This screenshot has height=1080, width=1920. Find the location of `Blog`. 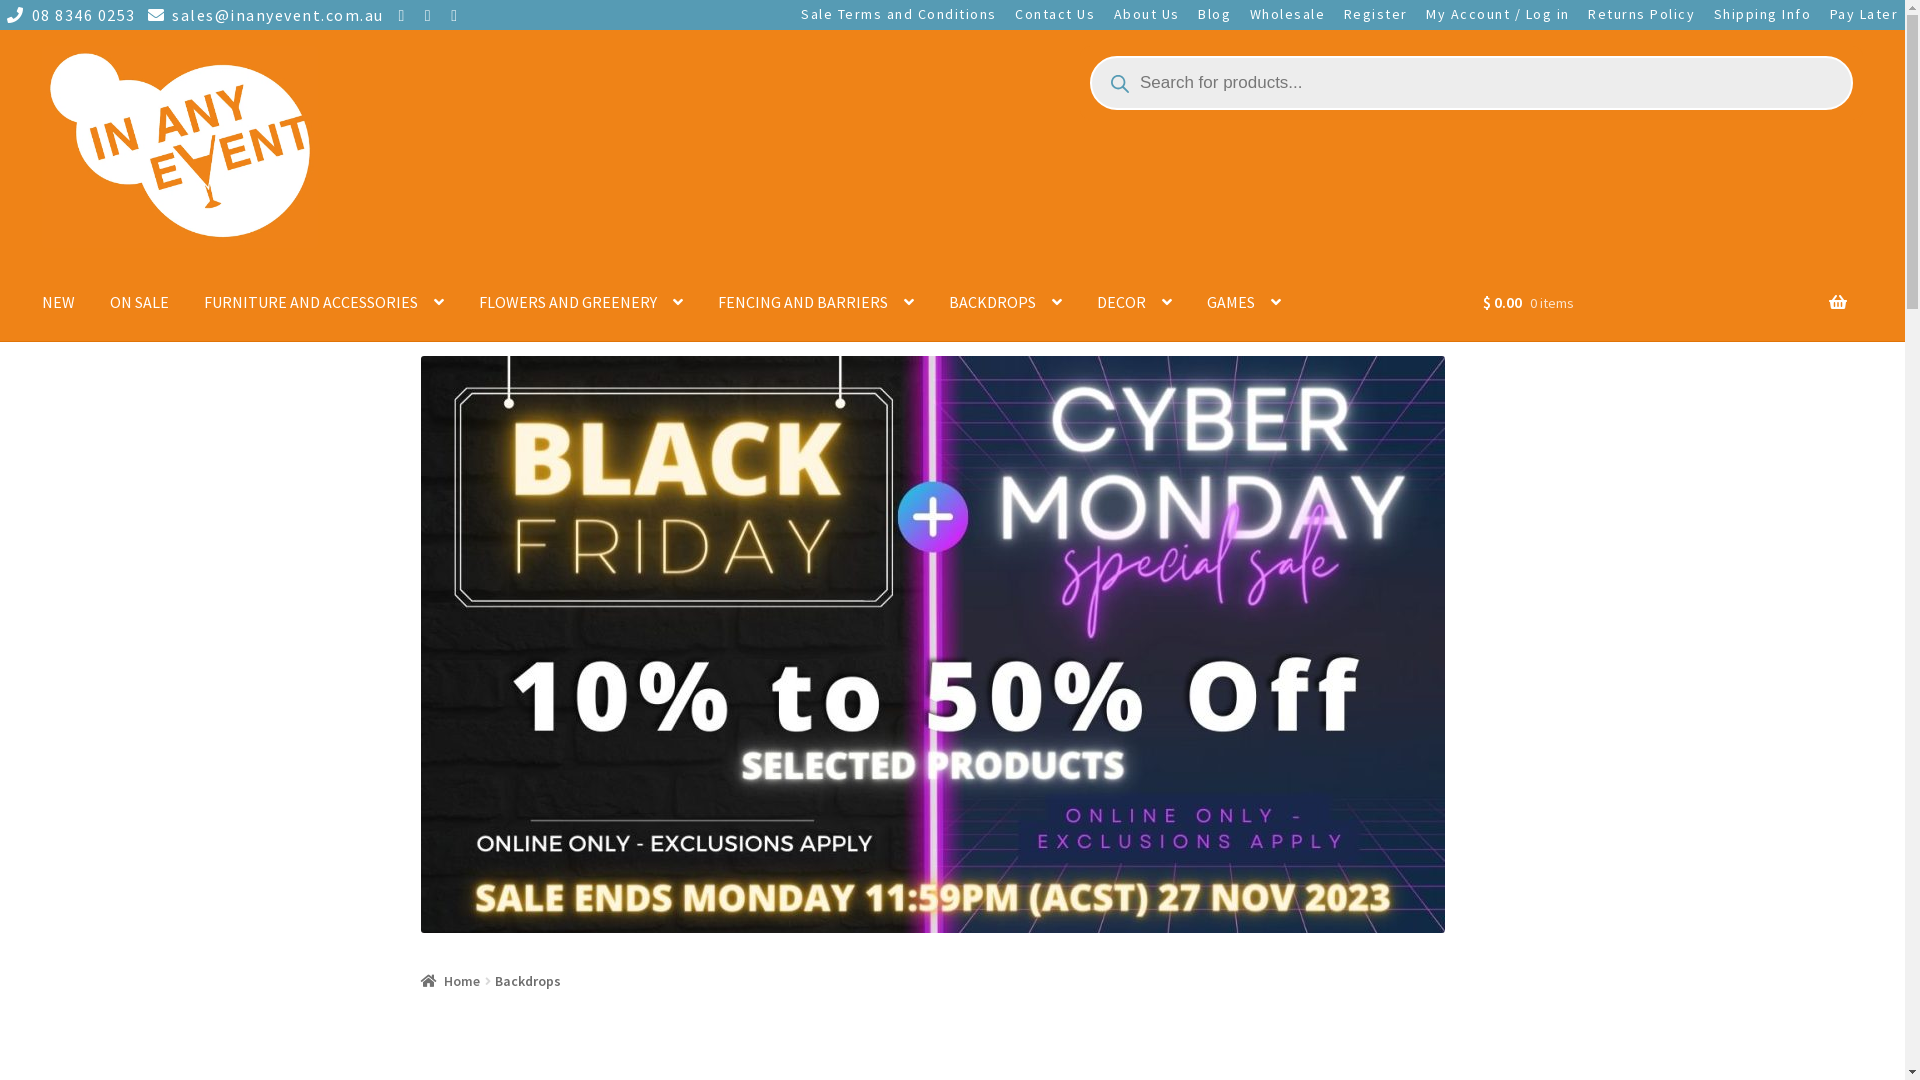

Blog is located at coordinates (1214, 14).